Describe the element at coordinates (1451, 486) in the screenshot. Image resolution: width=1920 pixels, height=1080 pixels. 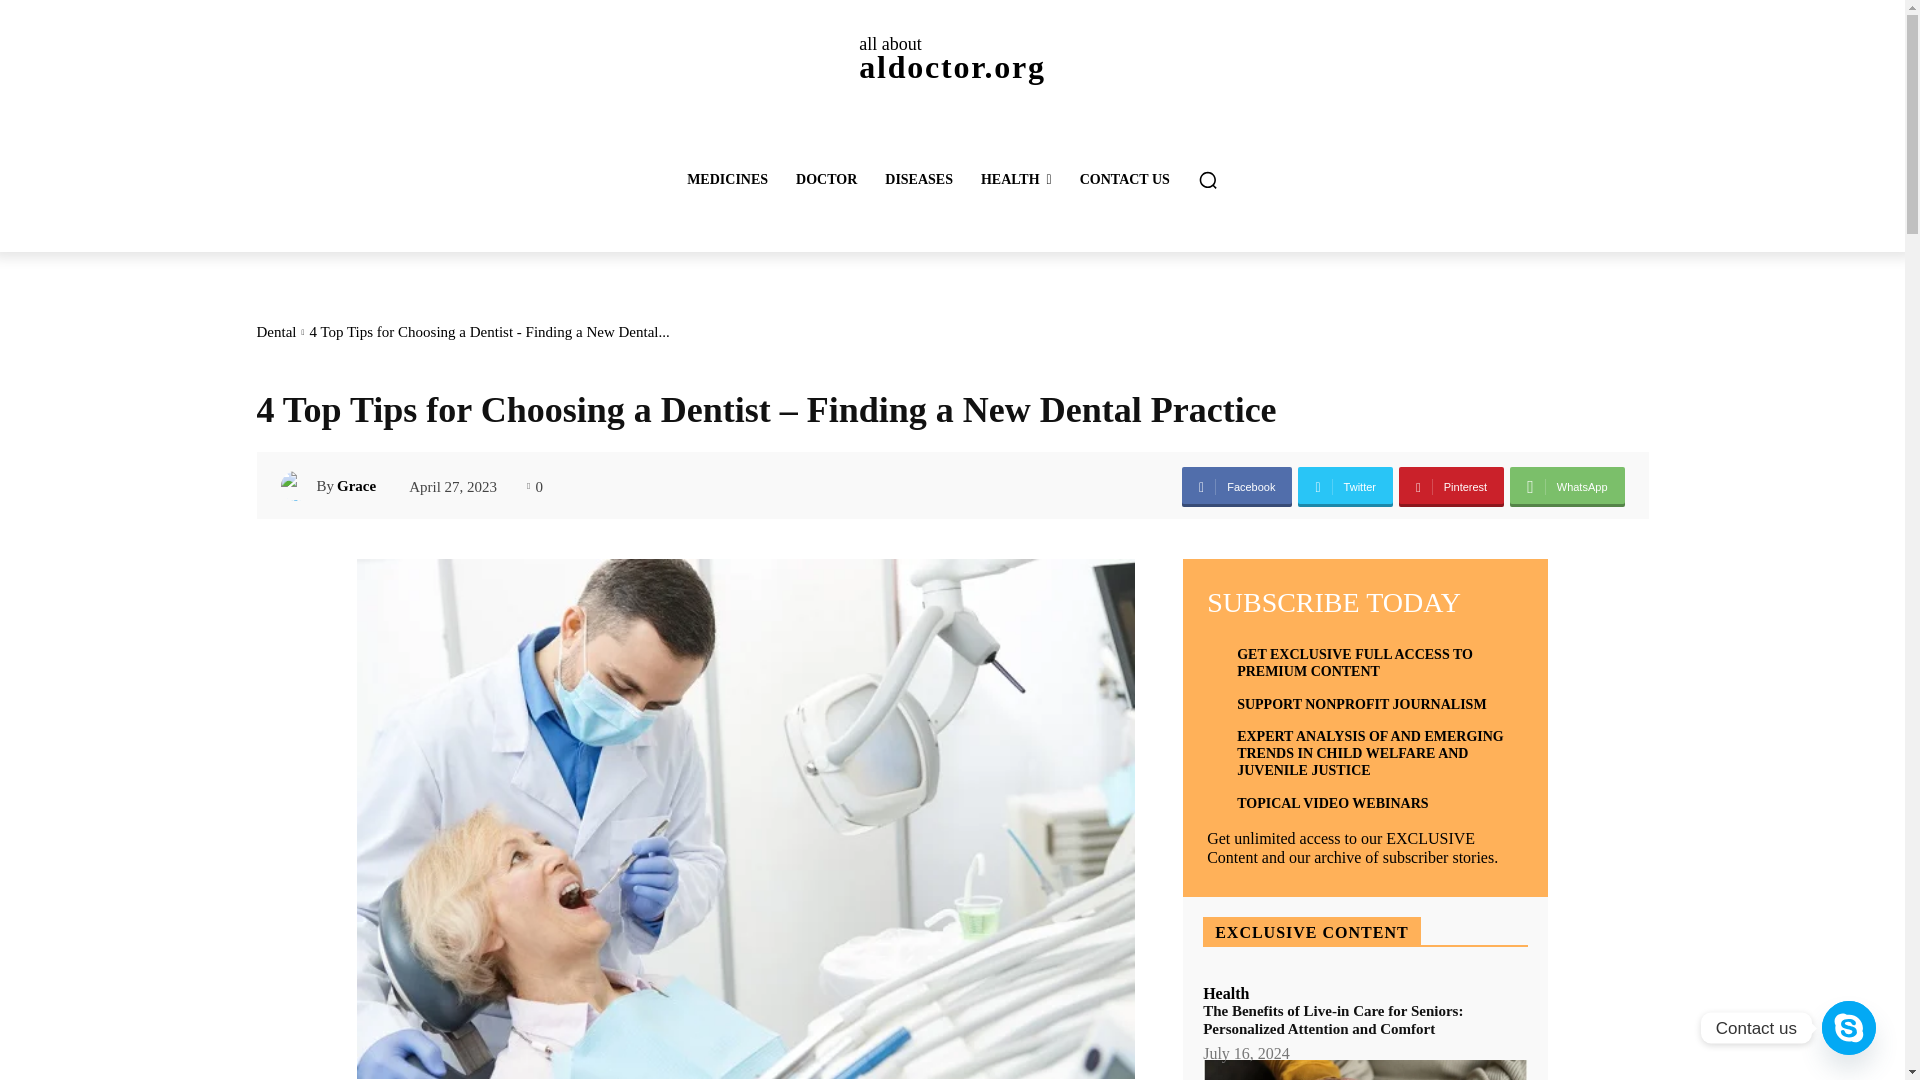
I see `Pinterest` at that location.